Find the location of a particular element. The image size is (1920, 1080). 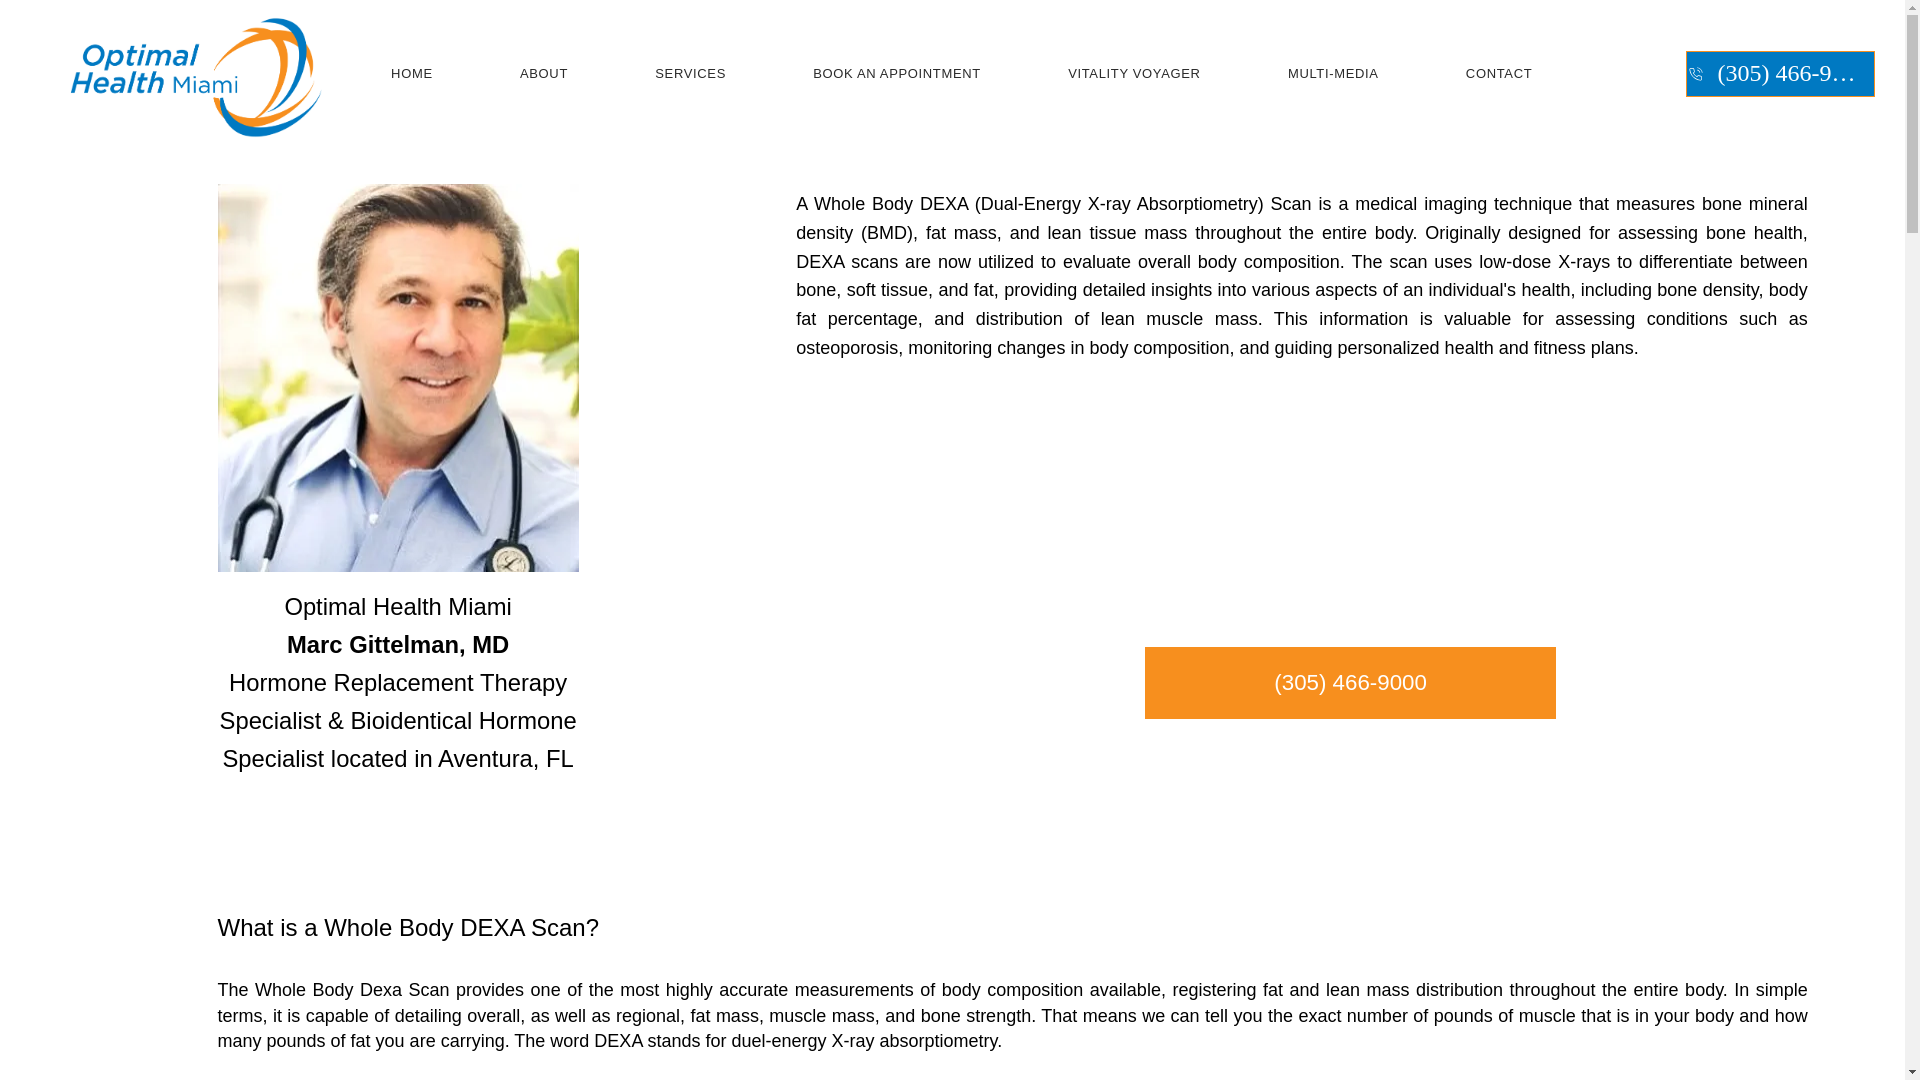

VITALITY VOYAGER is located at coordinates (1134, 74).